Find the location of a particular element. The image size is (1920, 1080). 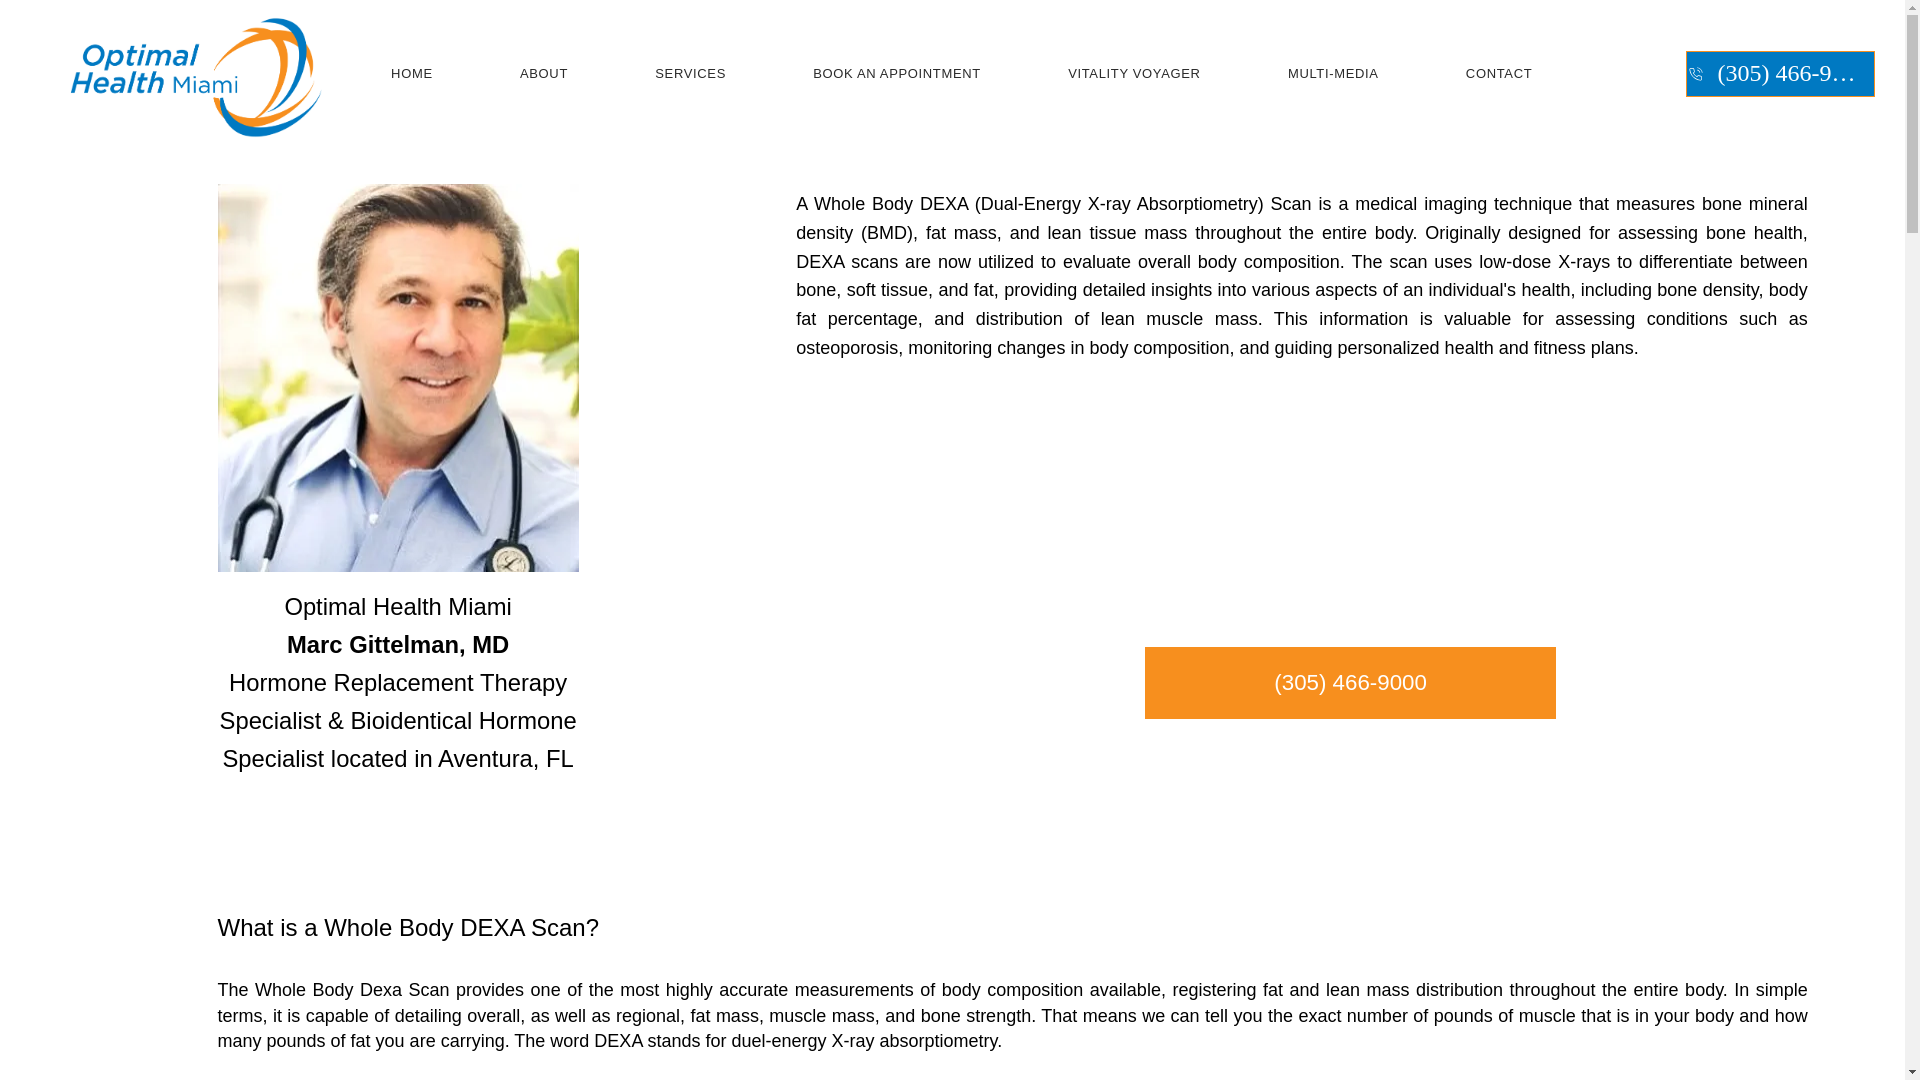

VITALITY VOYAGER is located at coordinates (1134, 74).